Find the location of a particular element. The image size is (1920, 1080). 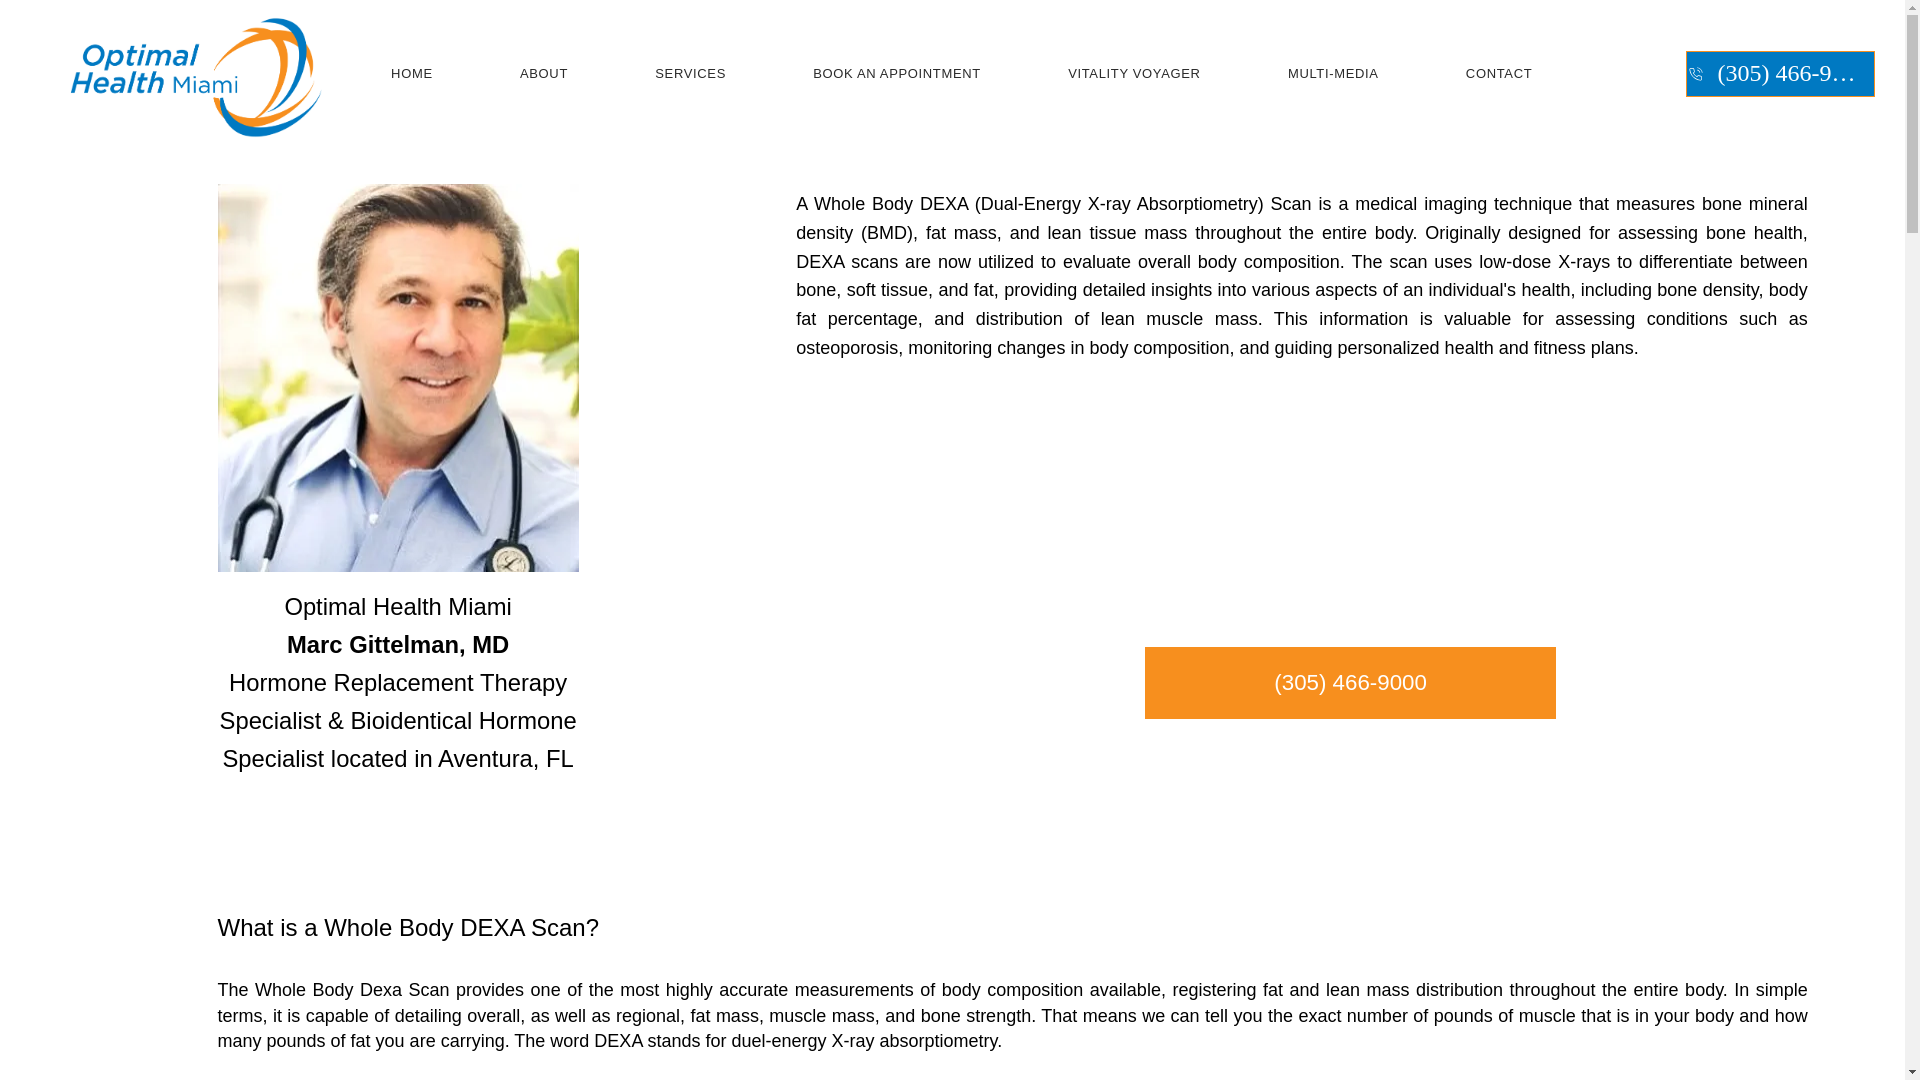

VITALITY VOYAGER is located at coordinates (1134, 74).